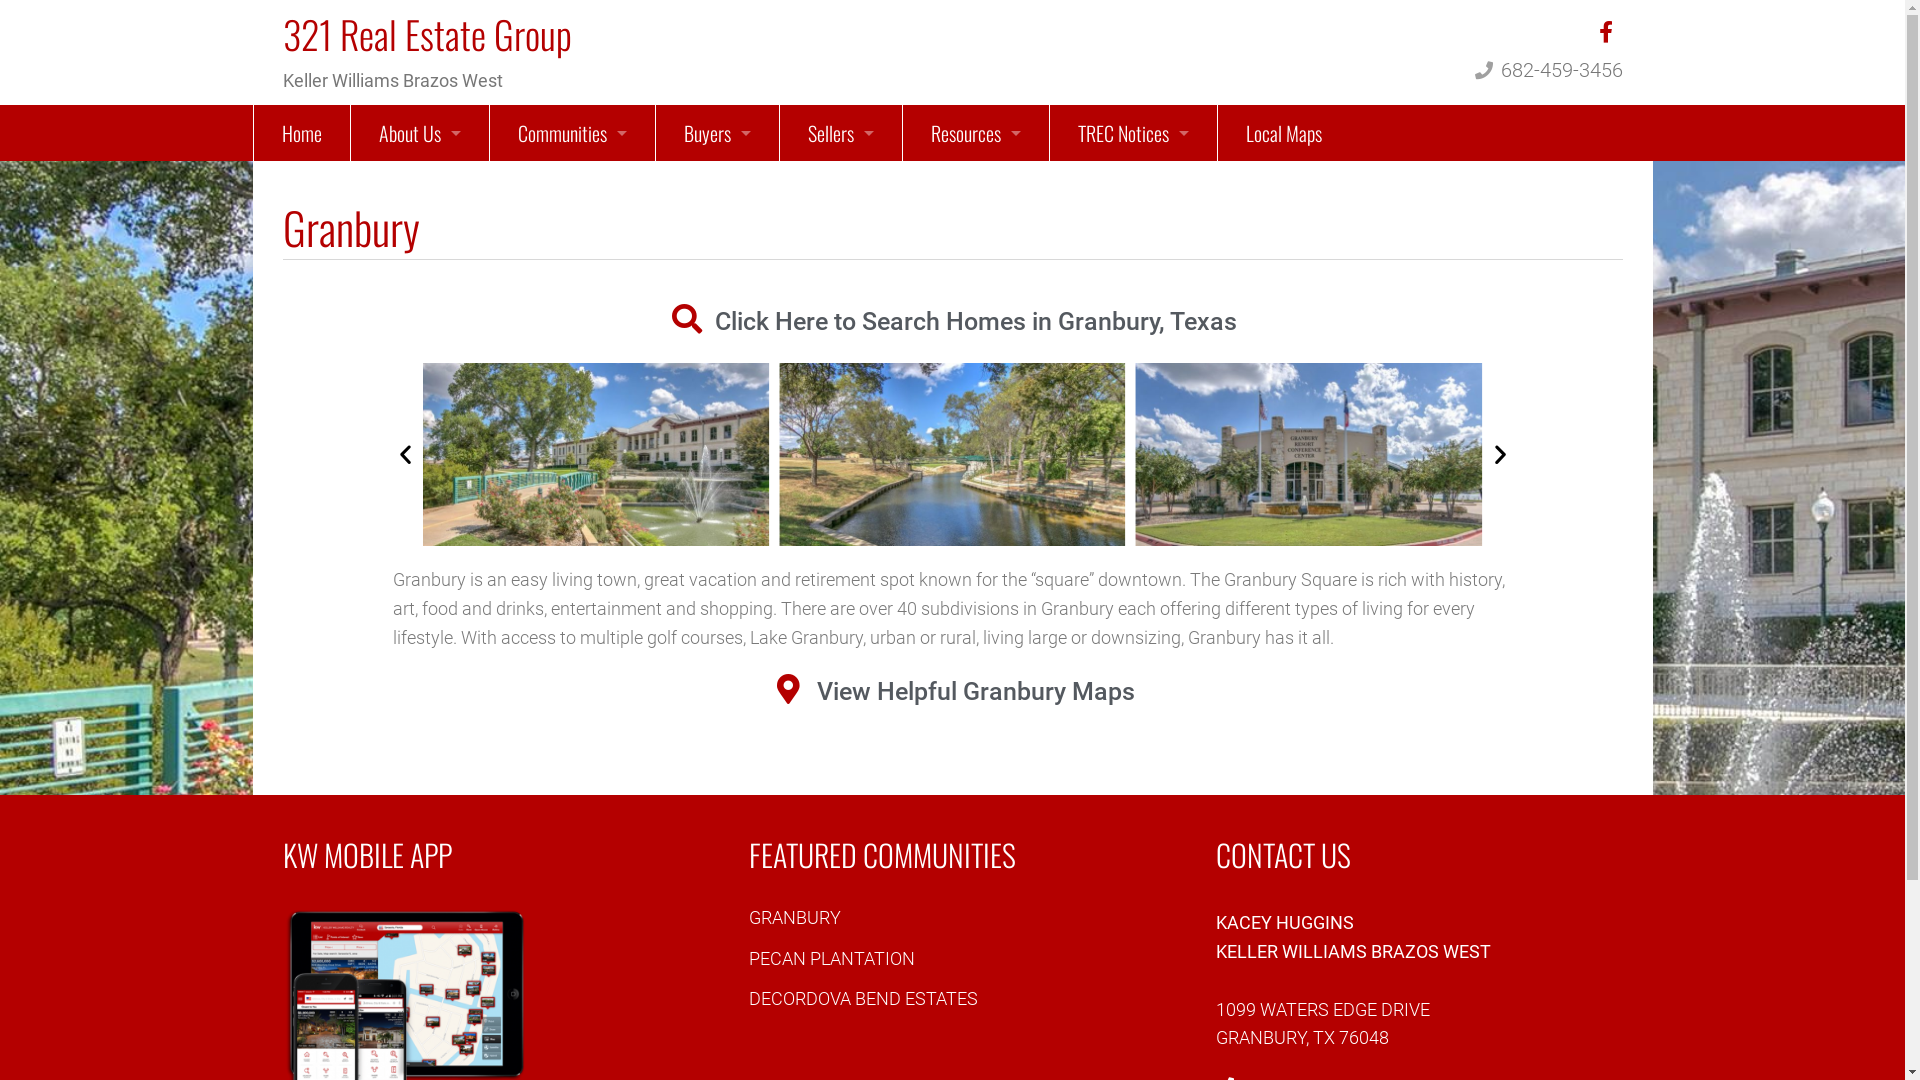  I want to click on Leave a Review, so click(419, 356).